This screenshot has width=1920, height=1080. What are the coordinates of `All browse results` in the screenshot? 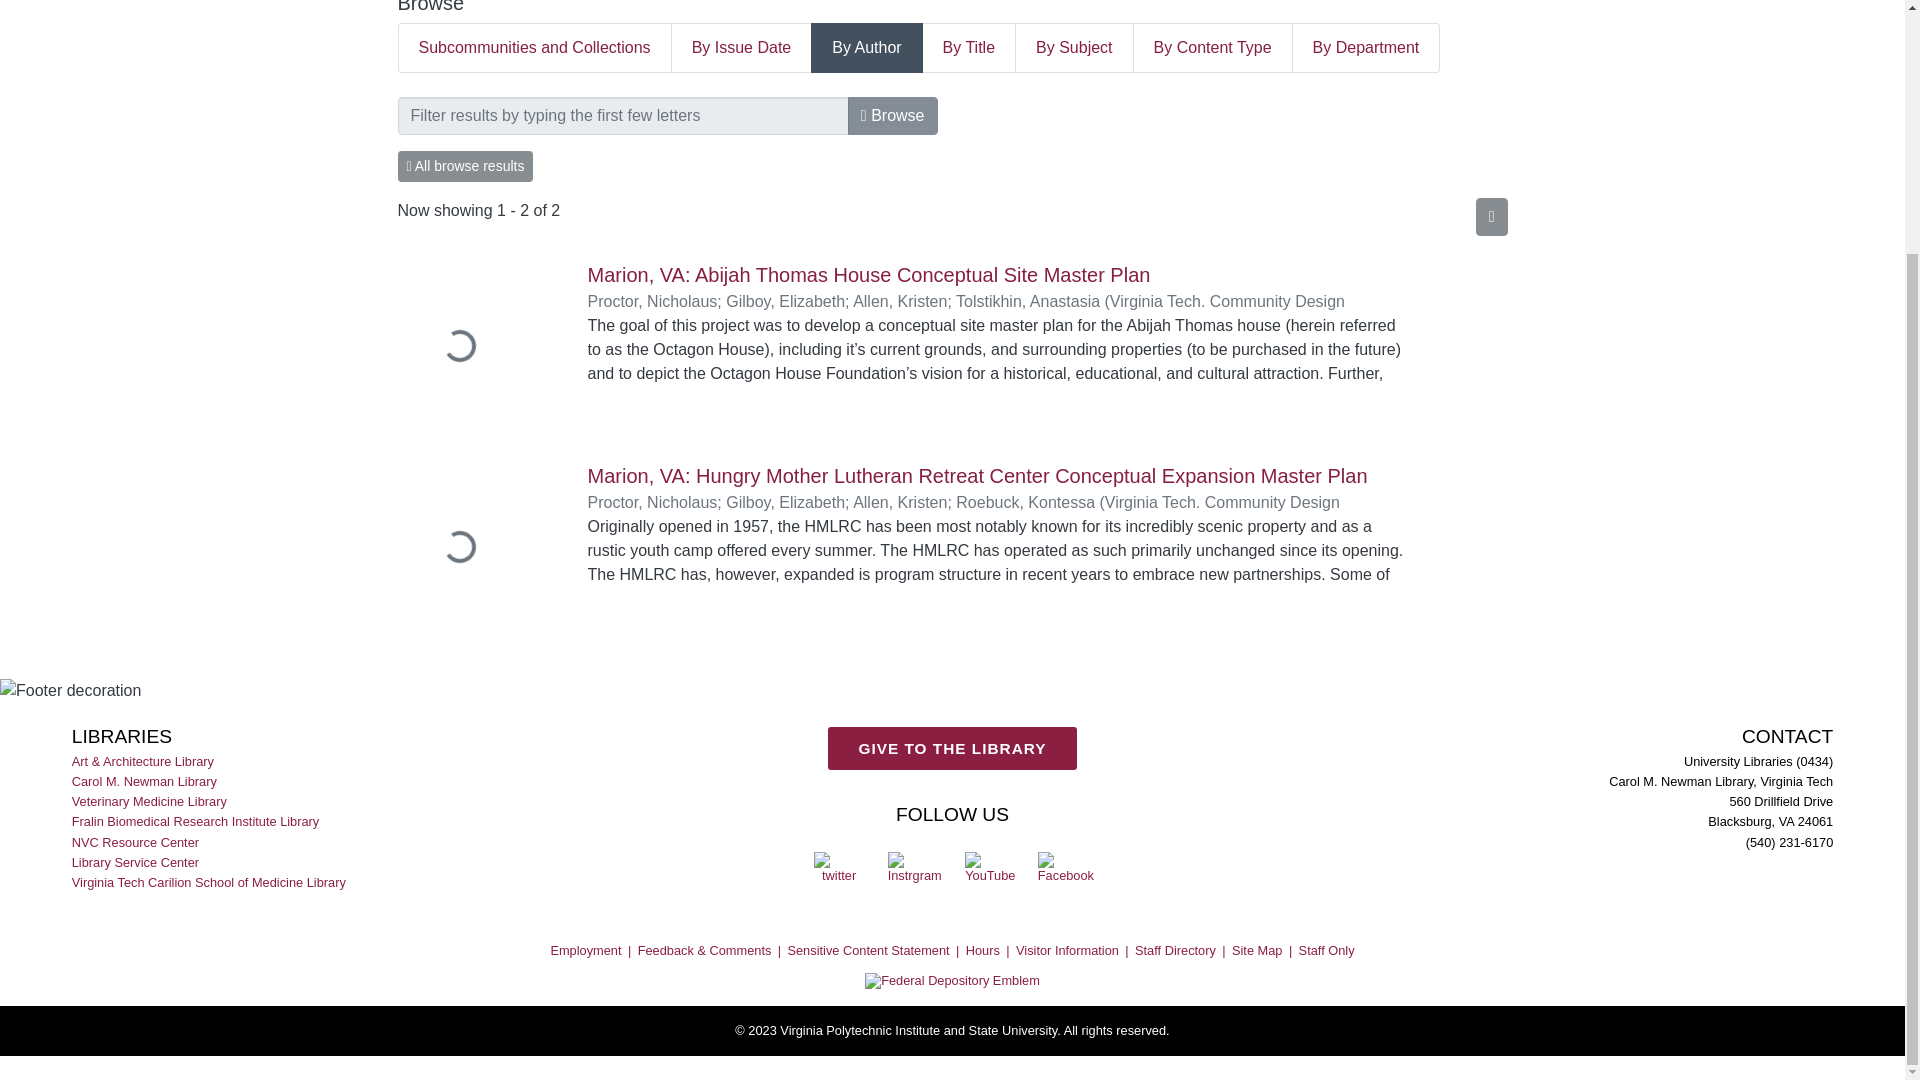 It's located at (465, 166).